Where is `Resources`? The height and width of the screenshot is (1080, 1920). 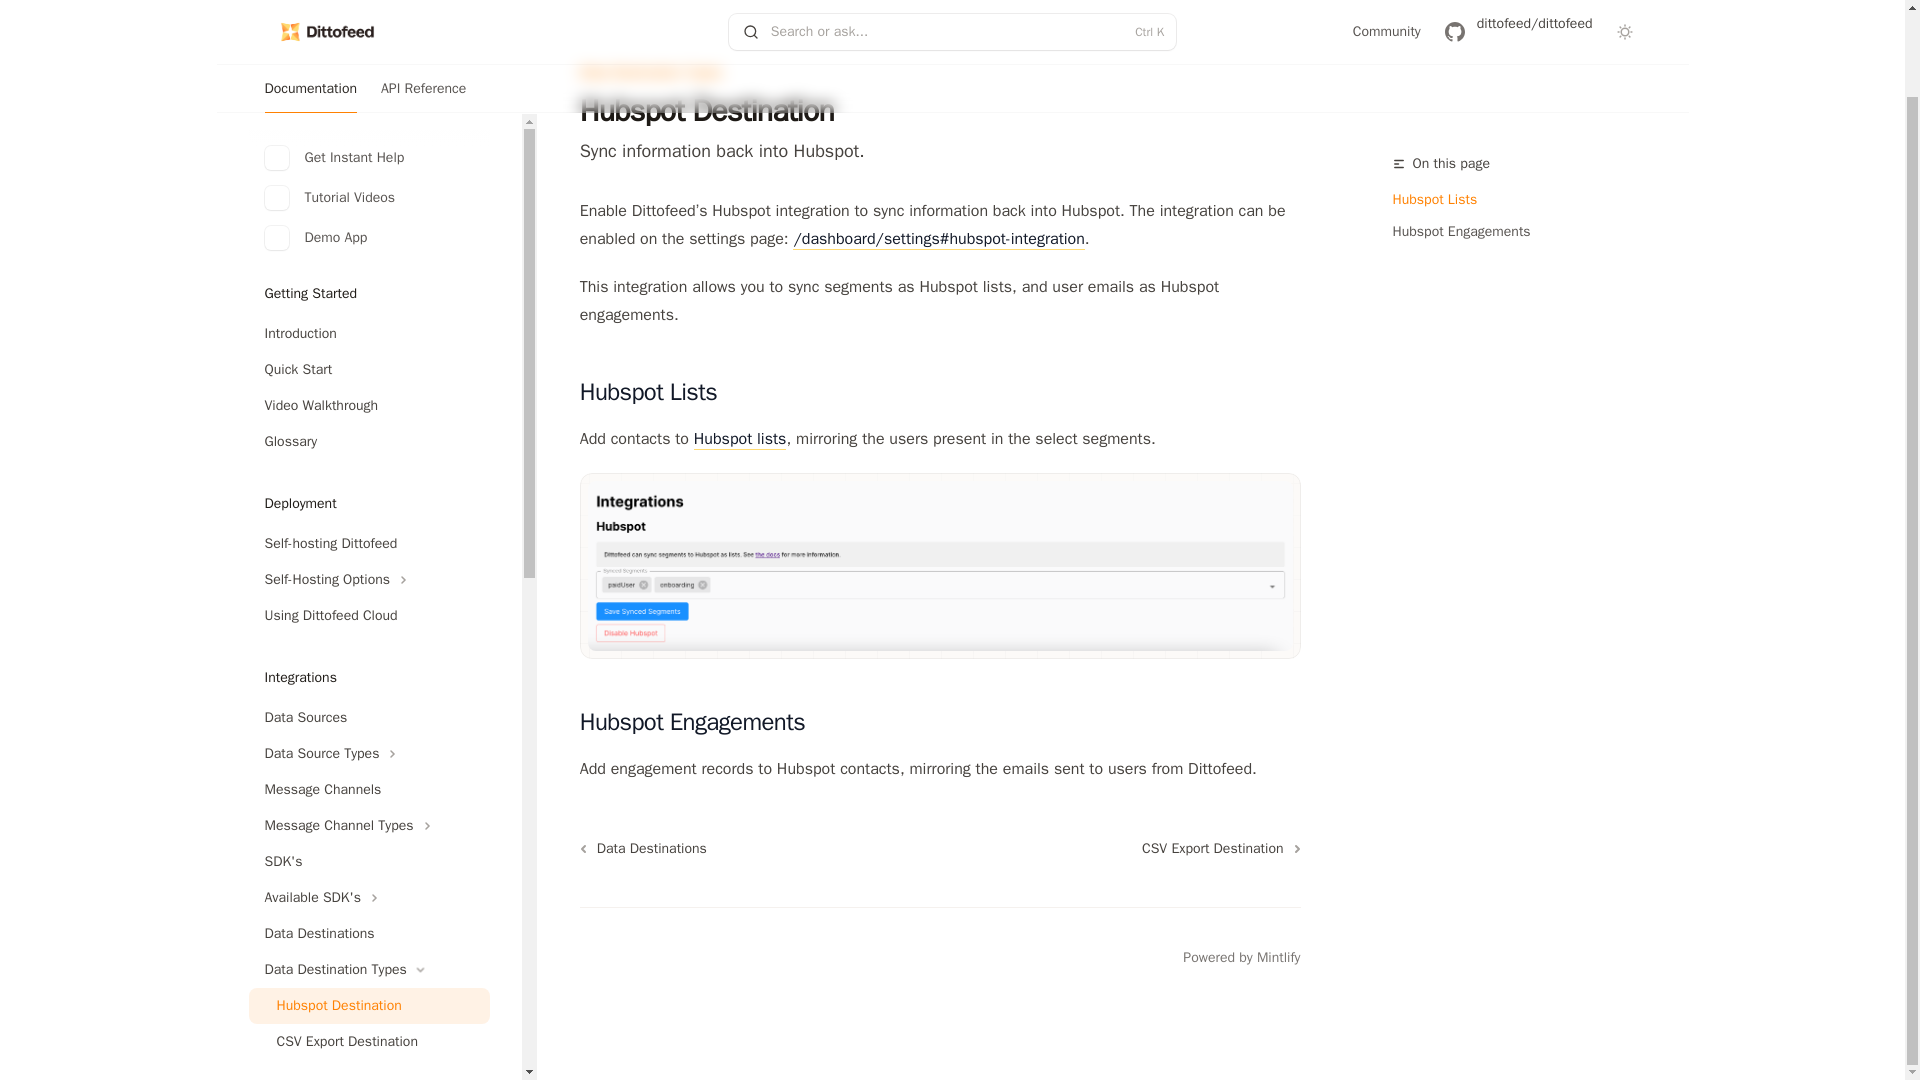 Resources is located at coordinates (368, 1052).